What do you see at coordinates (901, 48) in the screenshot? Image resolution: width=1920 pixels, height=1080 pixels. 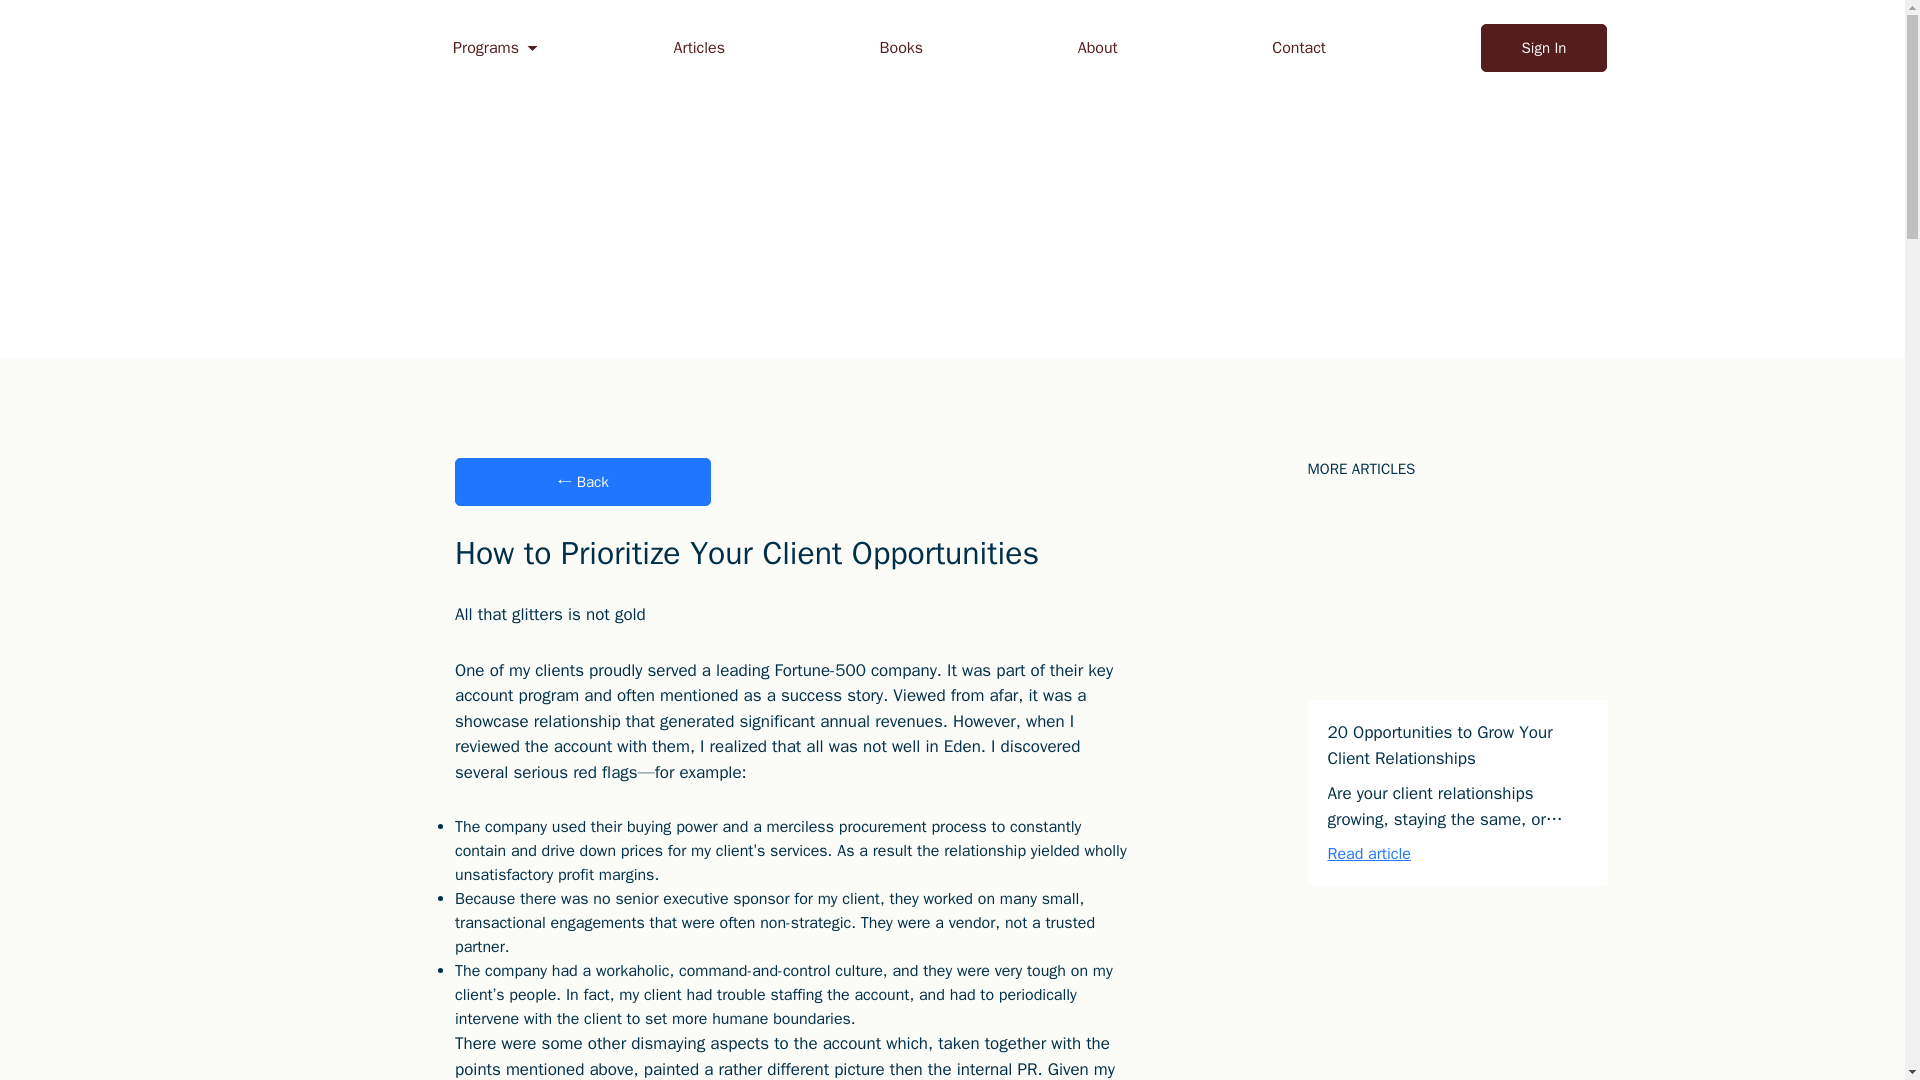 I see `Books` at bounding box center [901, 48].